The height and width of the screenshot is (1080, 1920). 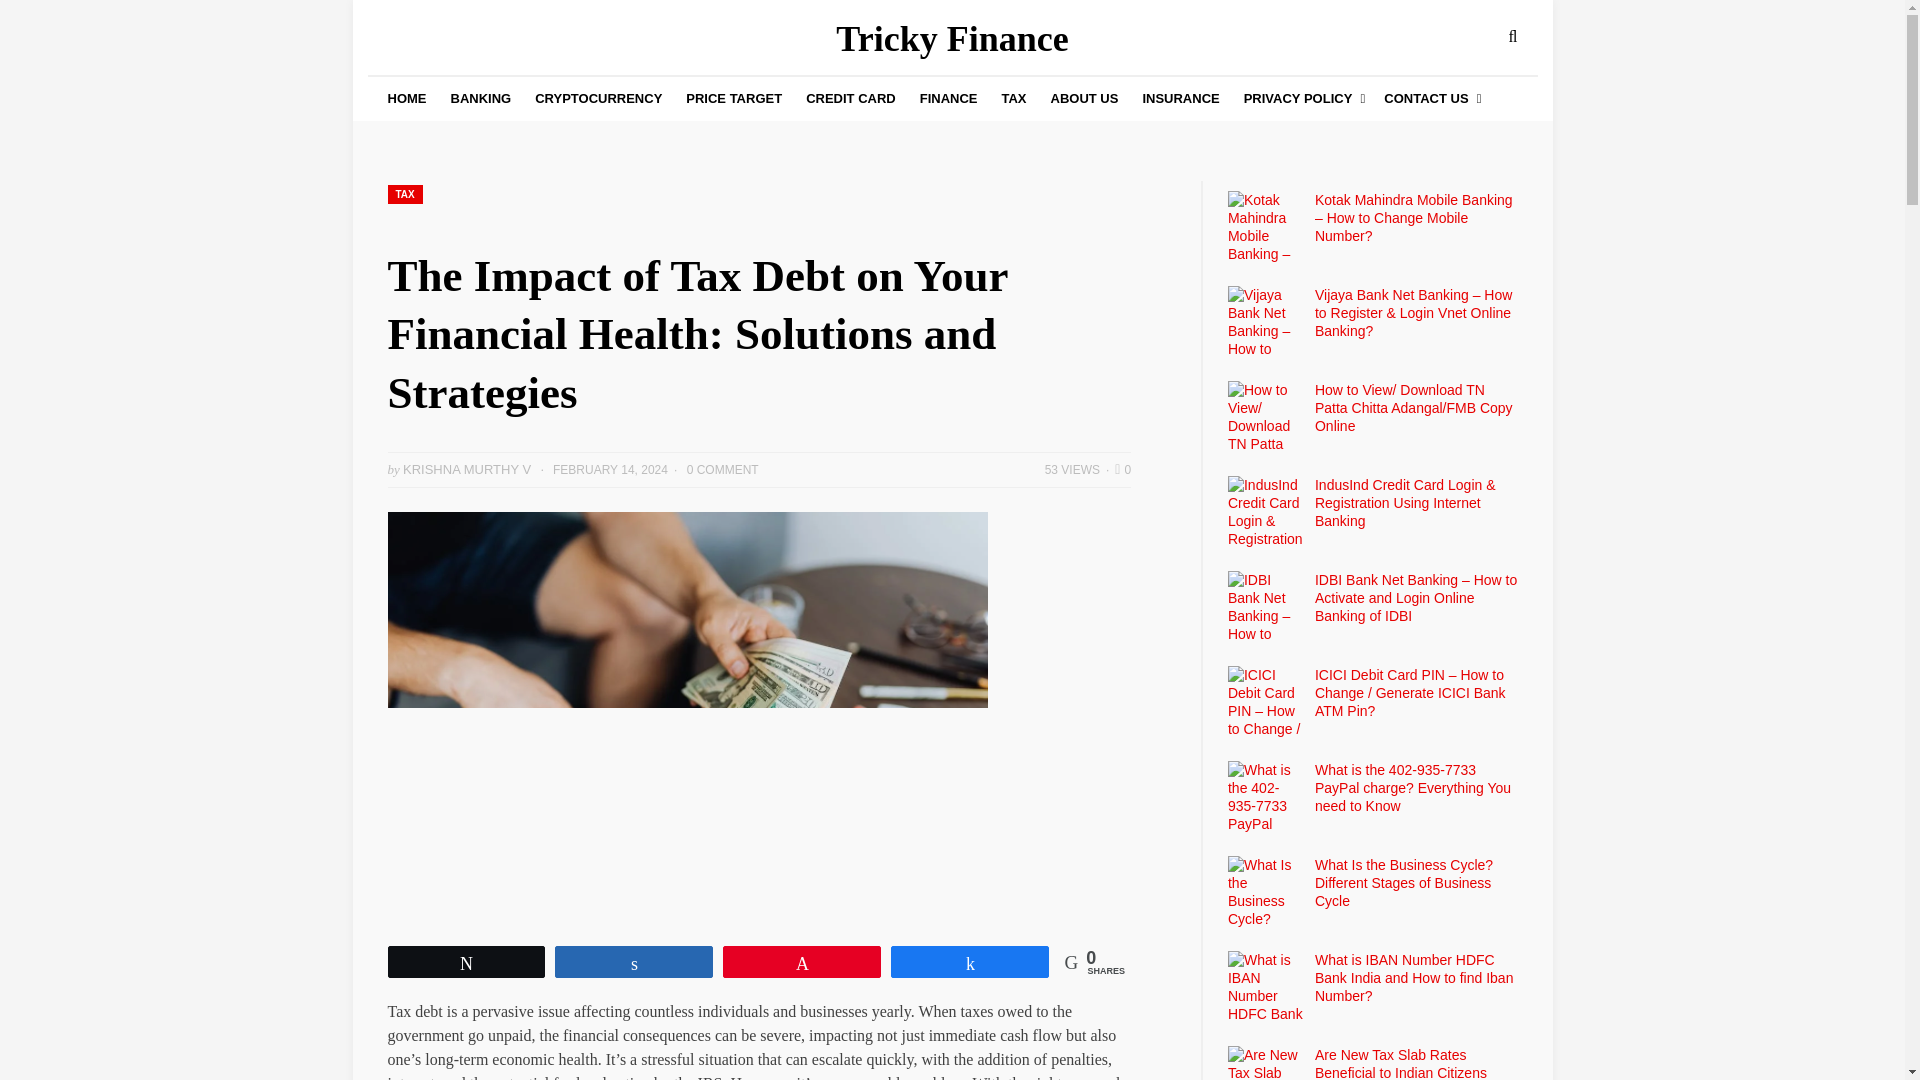 I want to click on CRYPTOCURRENCY, so click(x=598, y=98).